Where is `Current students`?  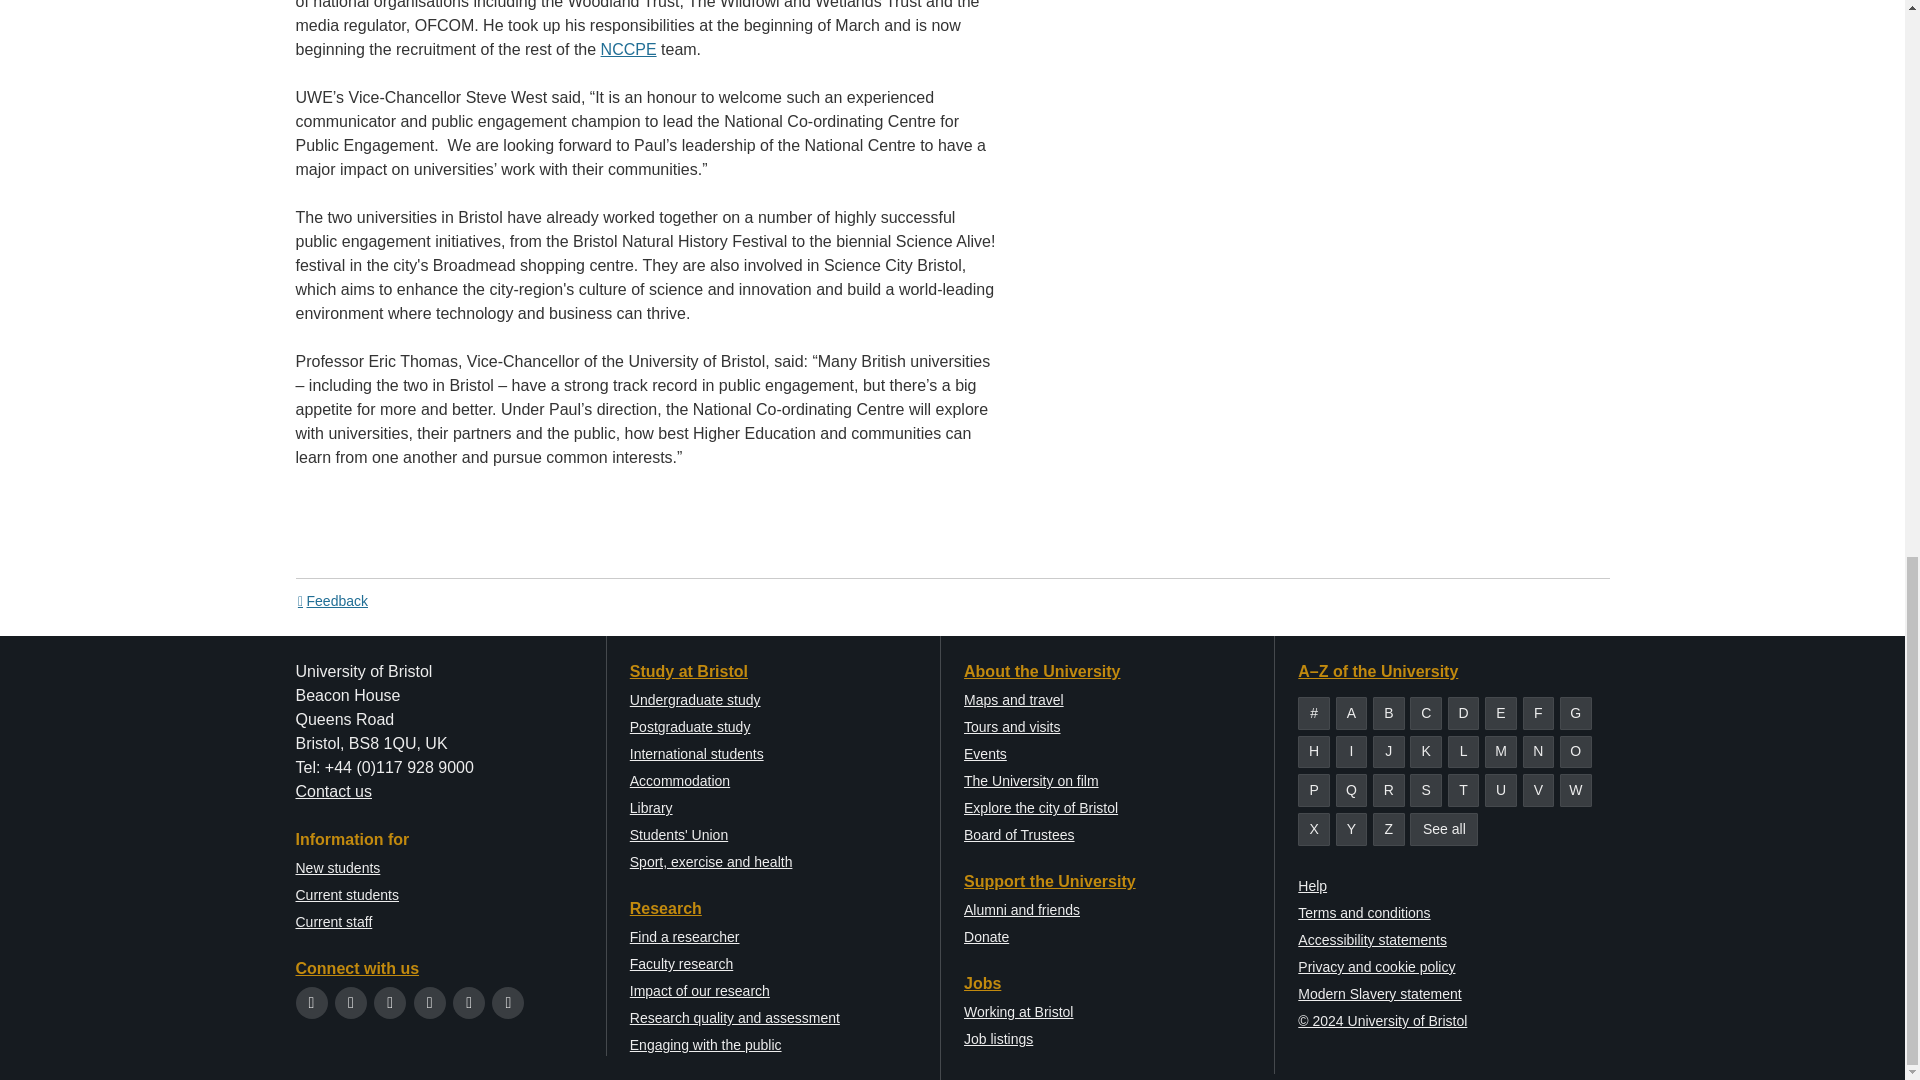 Current students is located at coordinates (347, 894).